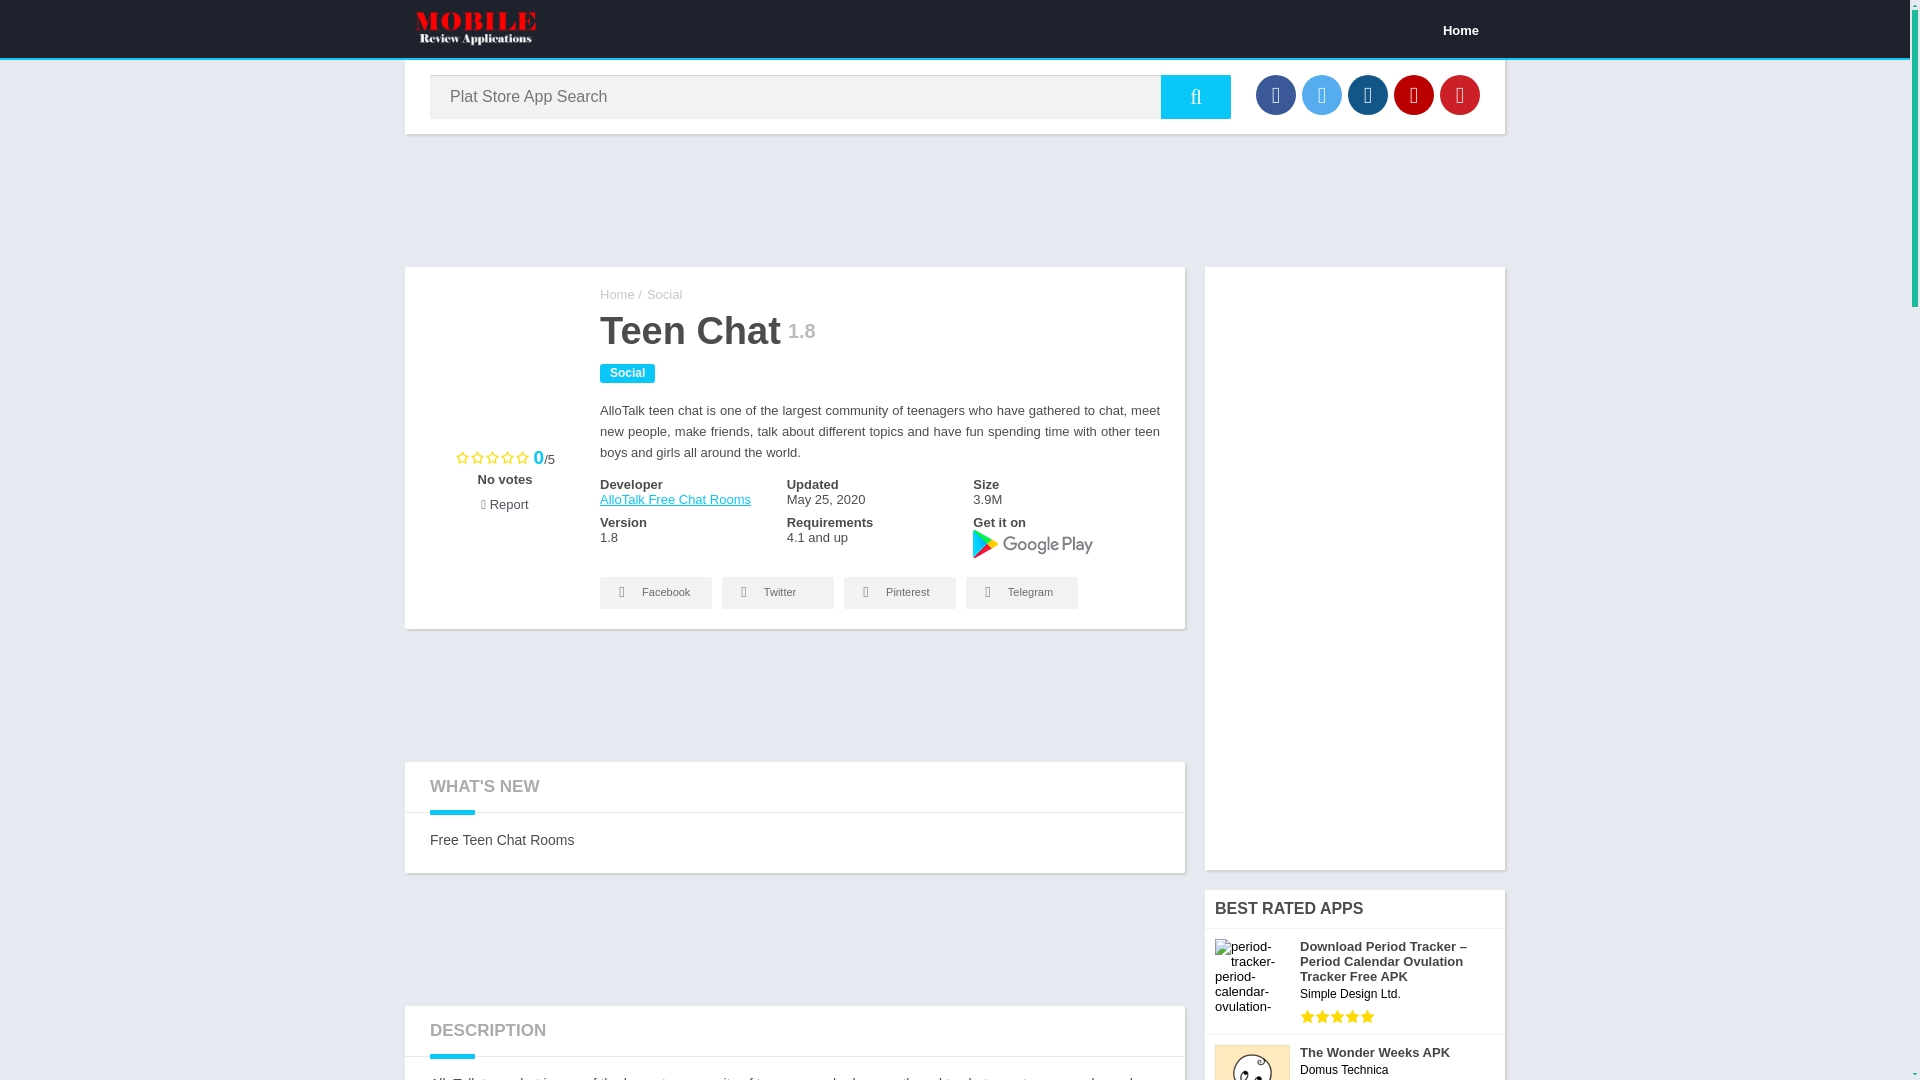 The height and width of the screenshot is (1080, 1920). What do you see at coordinates (900, 592) in the screenshot?
I see `Pinterest` at bounding box center [900, 592].